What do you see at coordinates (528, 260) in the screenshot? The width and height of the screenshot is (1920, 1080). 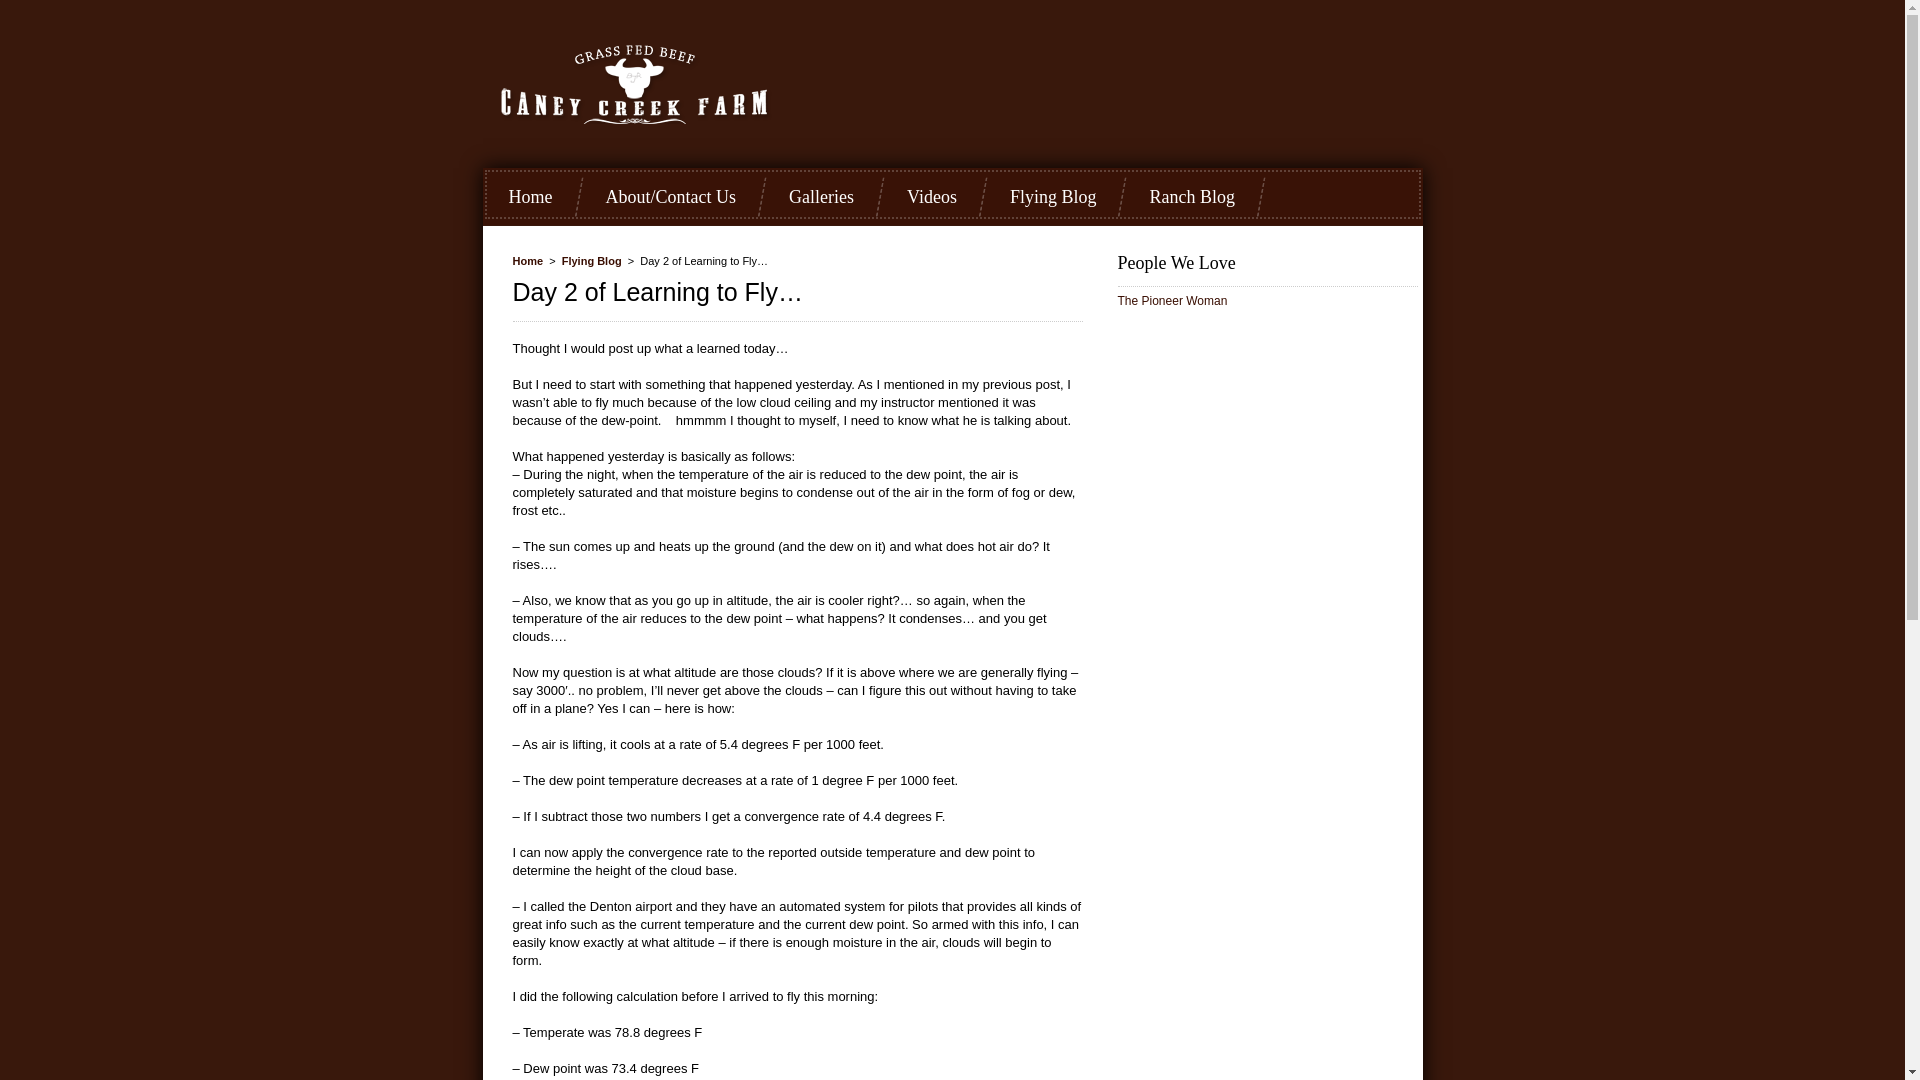 I see `Home` at bounding box center [528, 260].